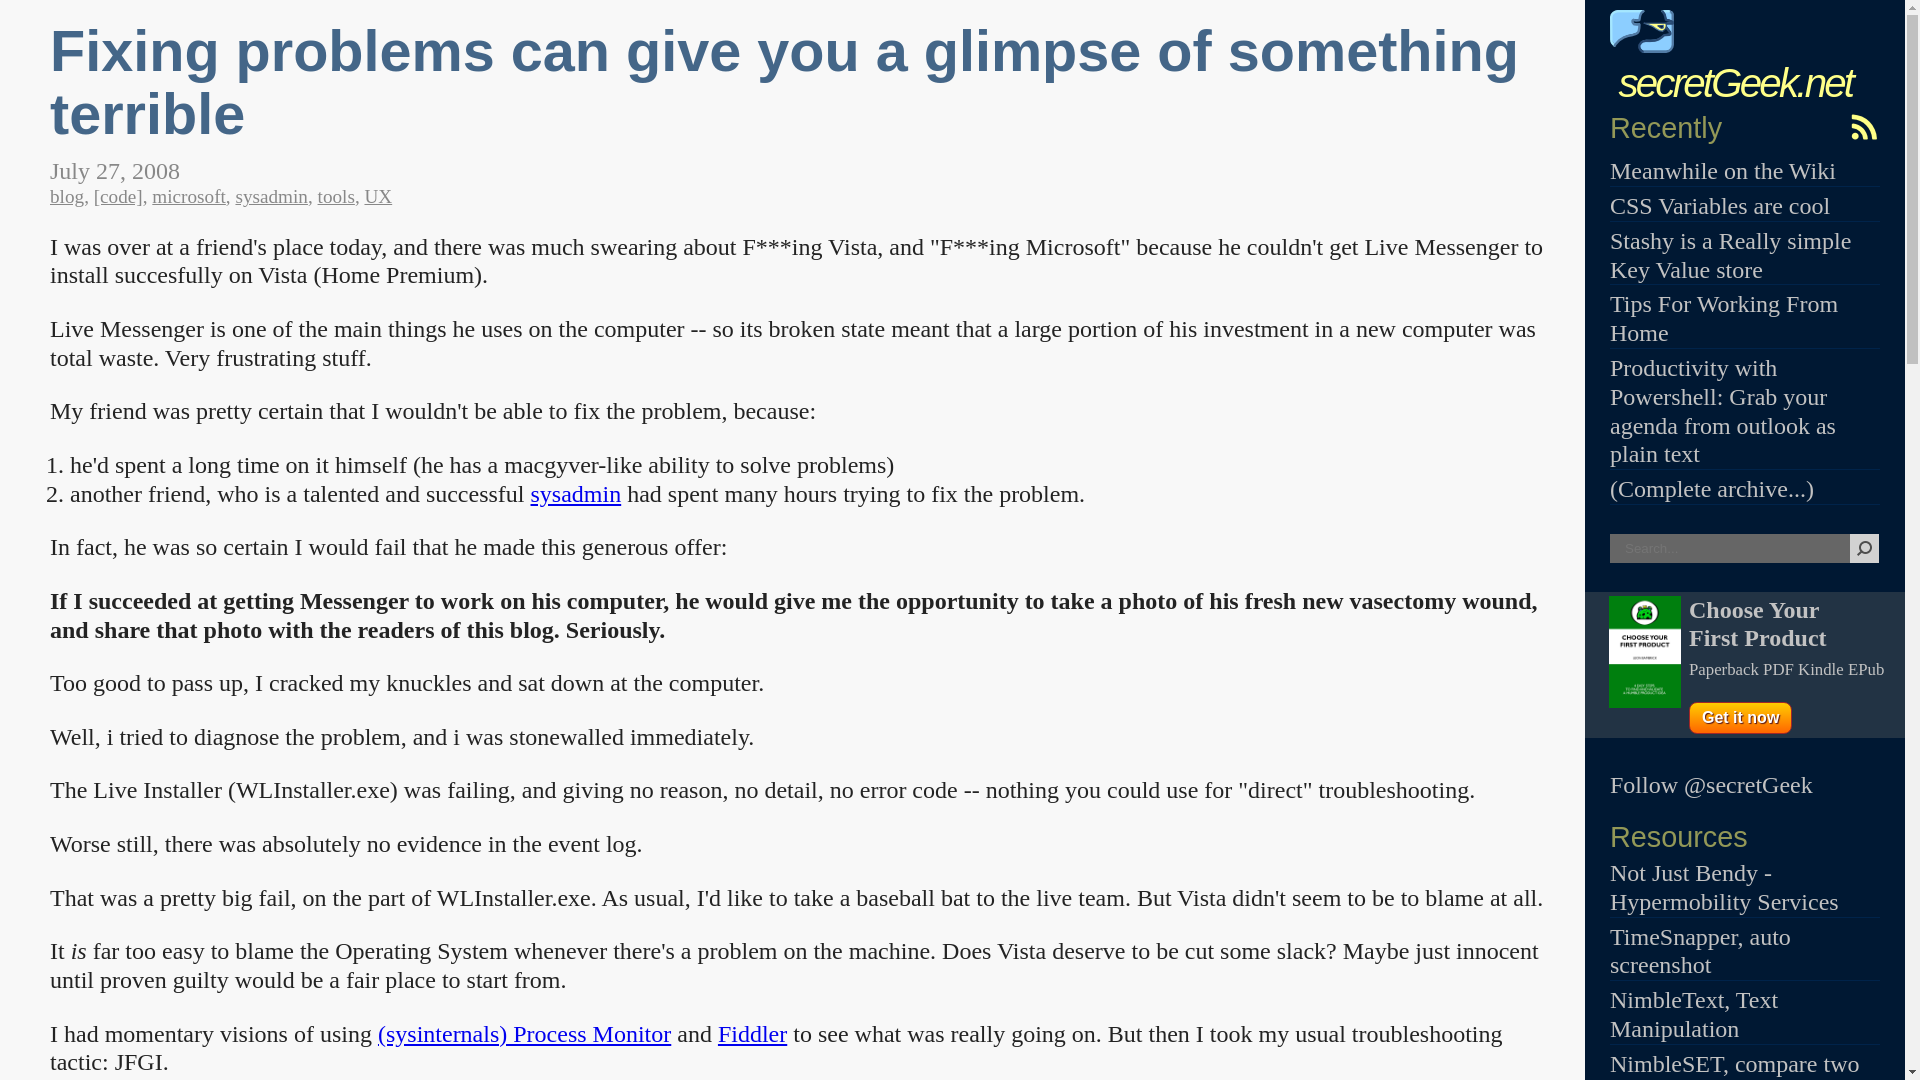  Describe the element at coordinates (66, 196) in the screenshot. I see `blog` at that location.